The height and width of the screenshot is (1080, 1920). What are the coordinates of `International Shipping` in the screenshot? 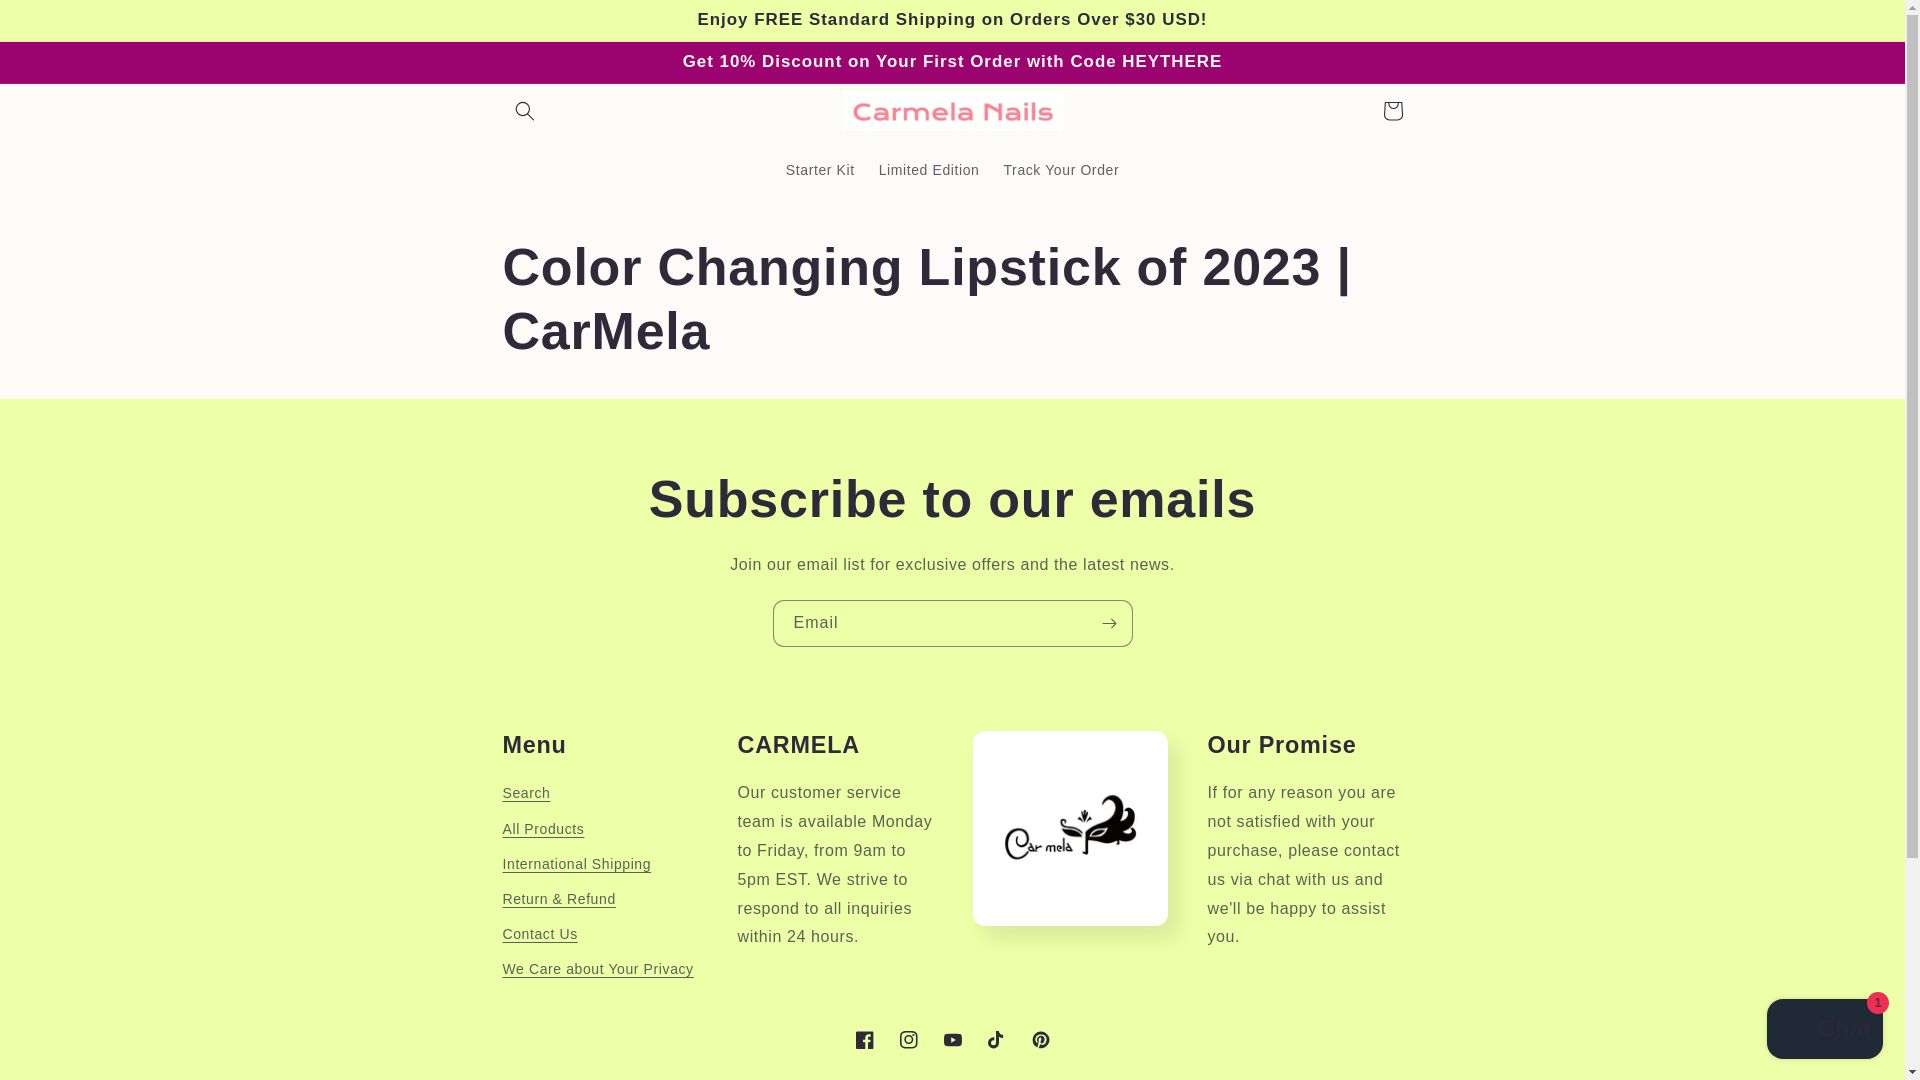 It's located at (576, 864).